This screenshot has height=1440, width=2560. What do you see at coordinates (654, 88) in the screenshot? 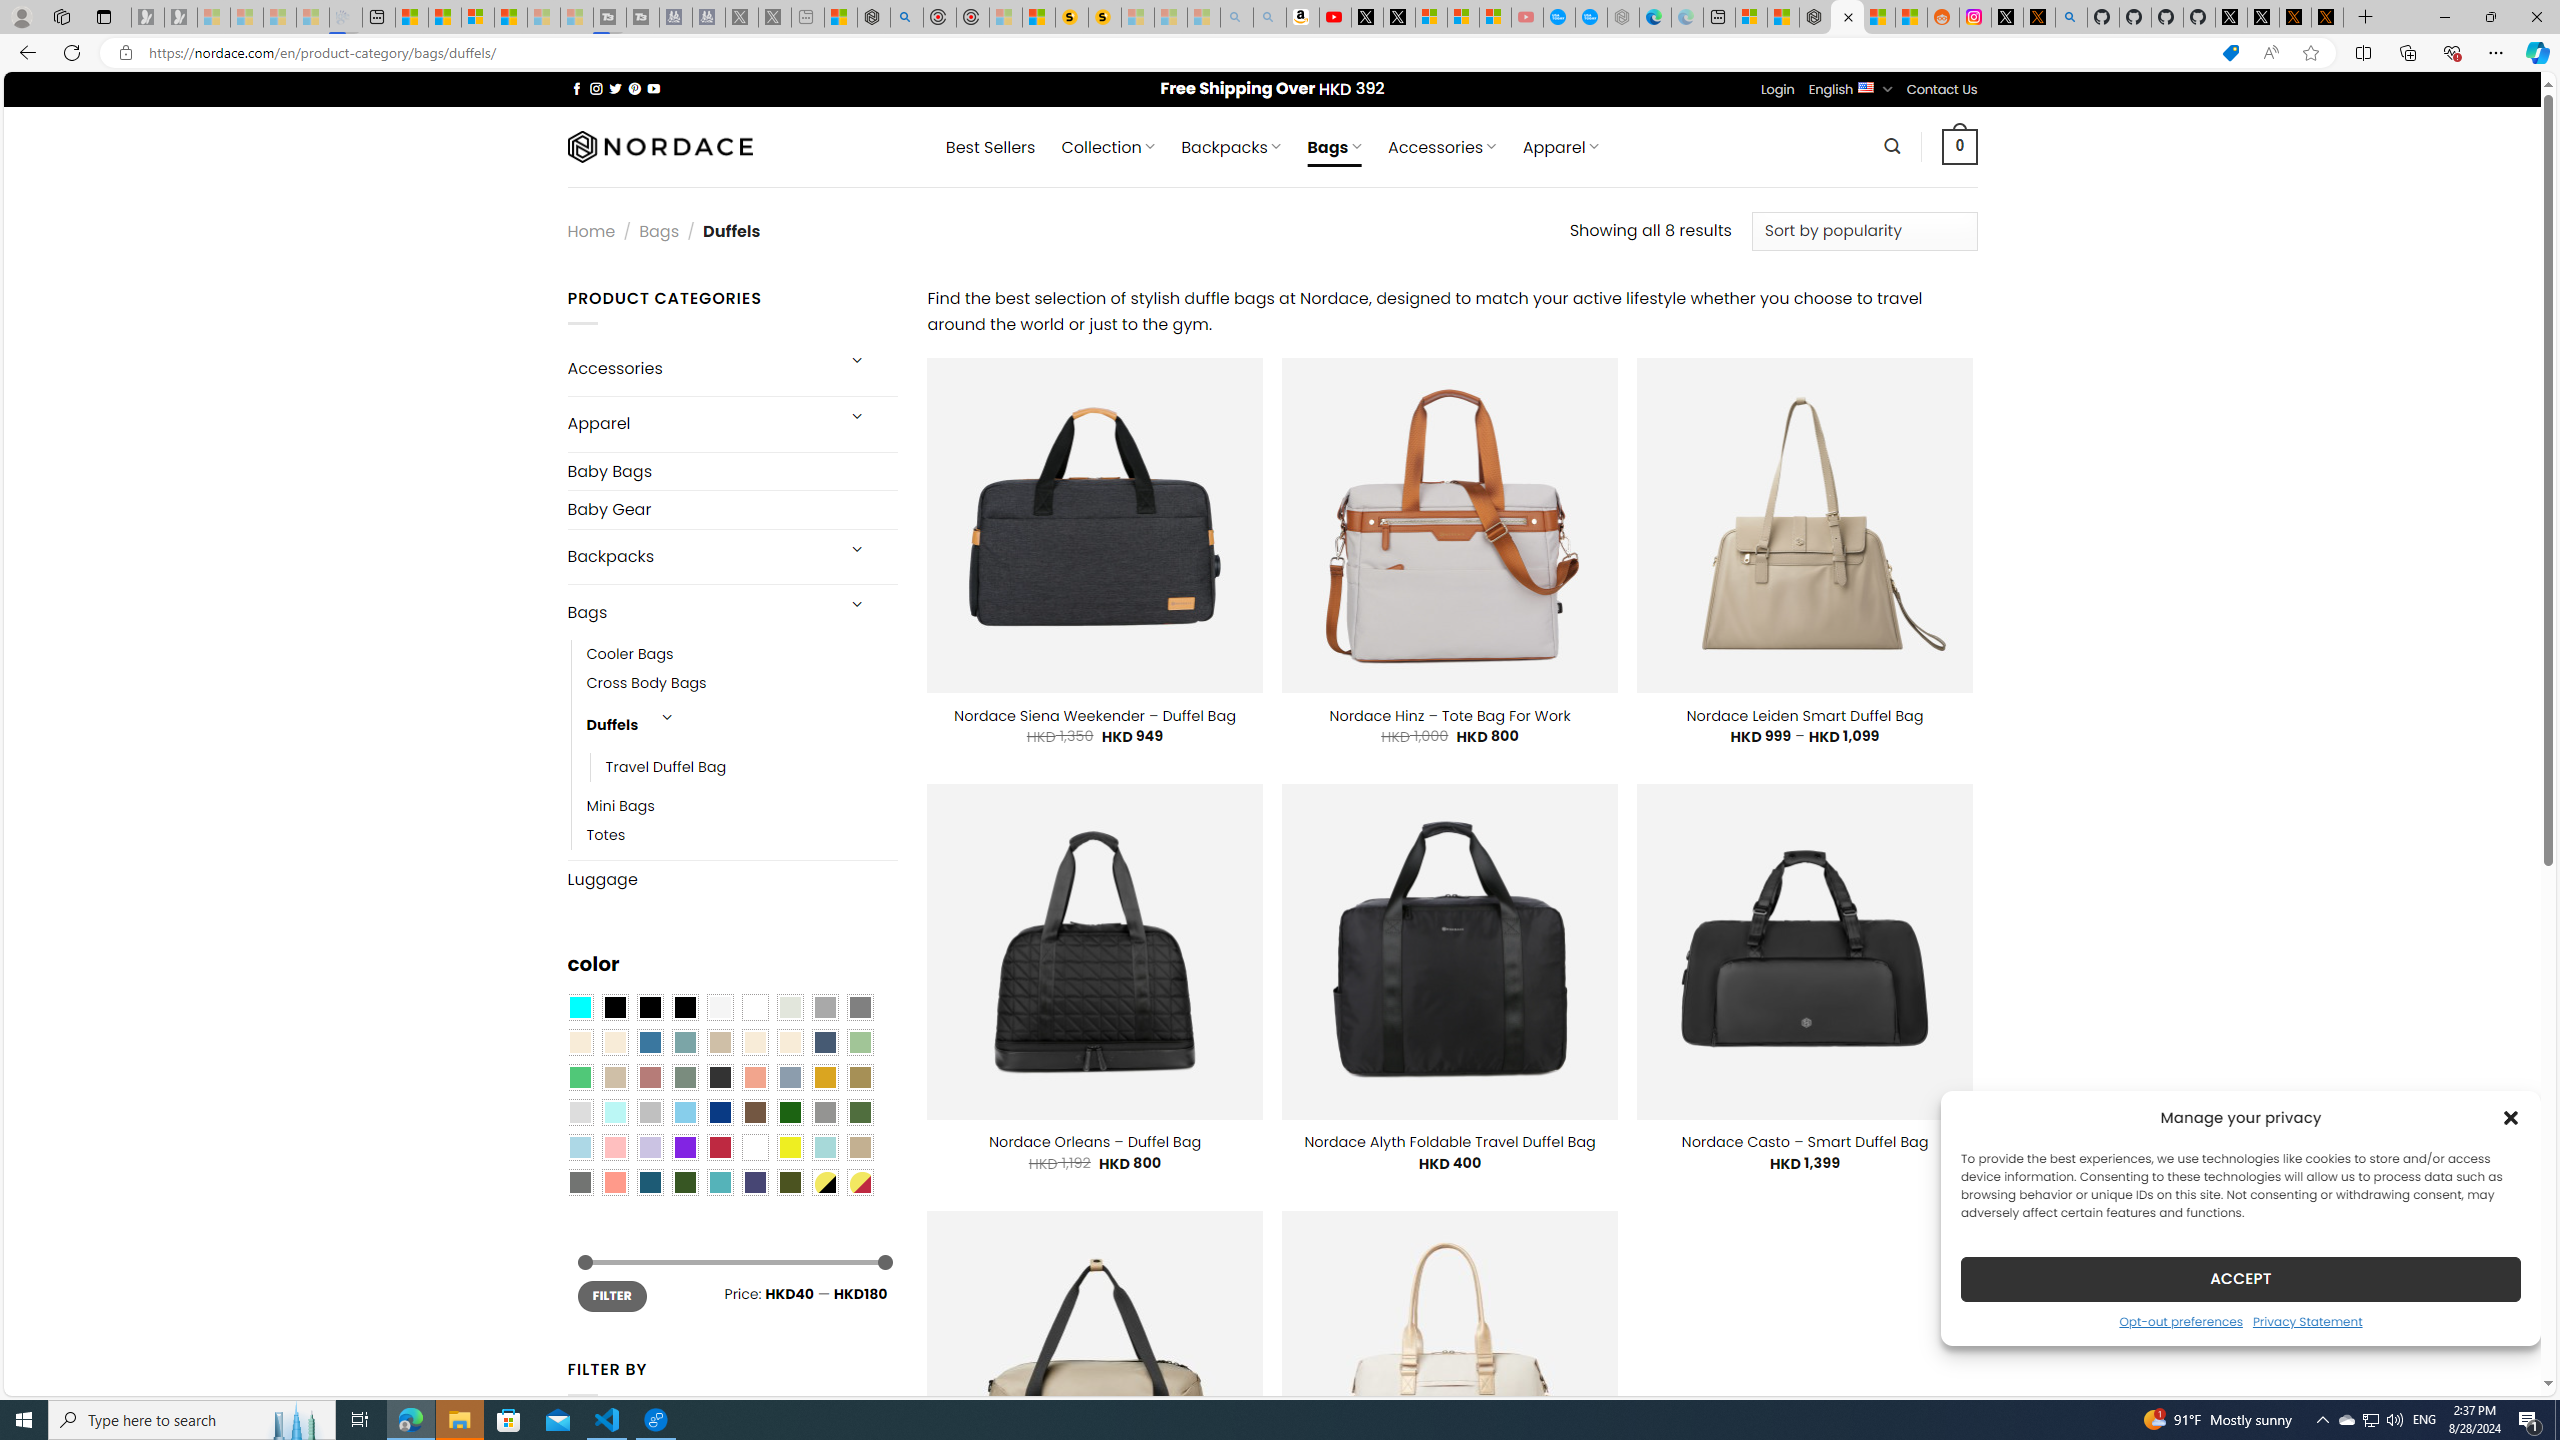
I see `Follow on YouTube` at bounding box center [654, 88].